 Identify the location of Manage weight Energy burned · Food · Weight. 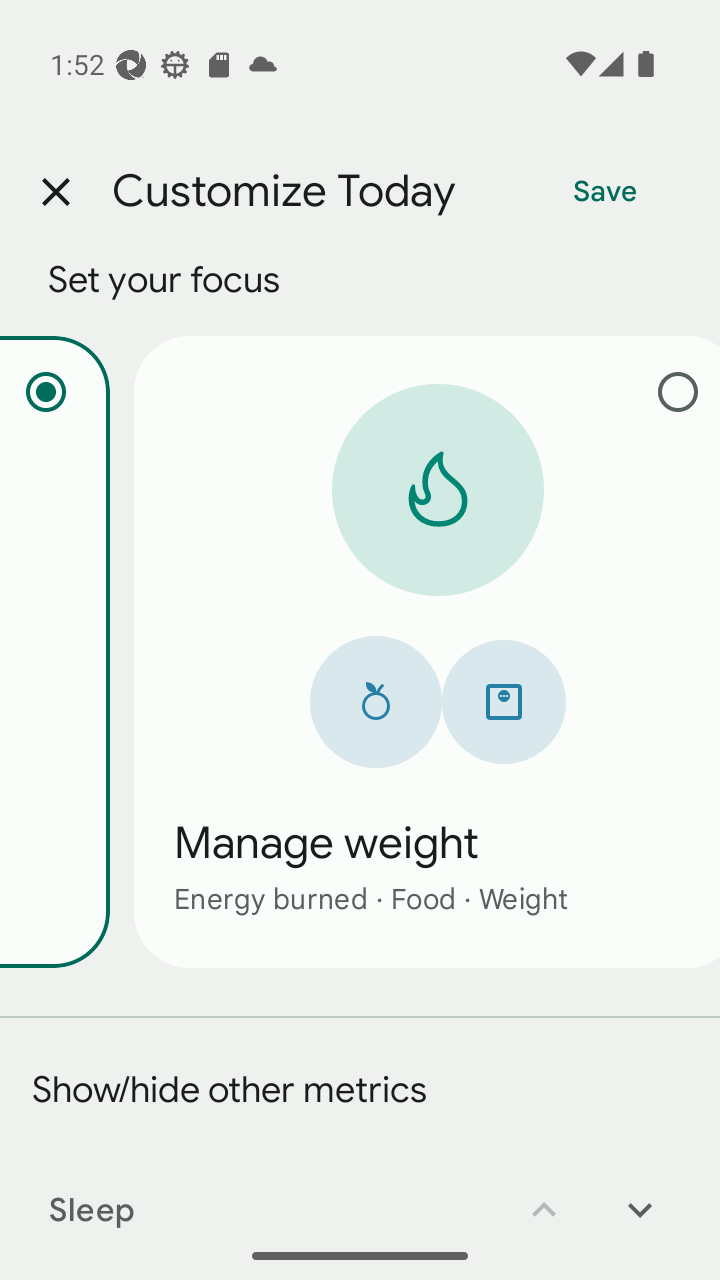
(426, 651).